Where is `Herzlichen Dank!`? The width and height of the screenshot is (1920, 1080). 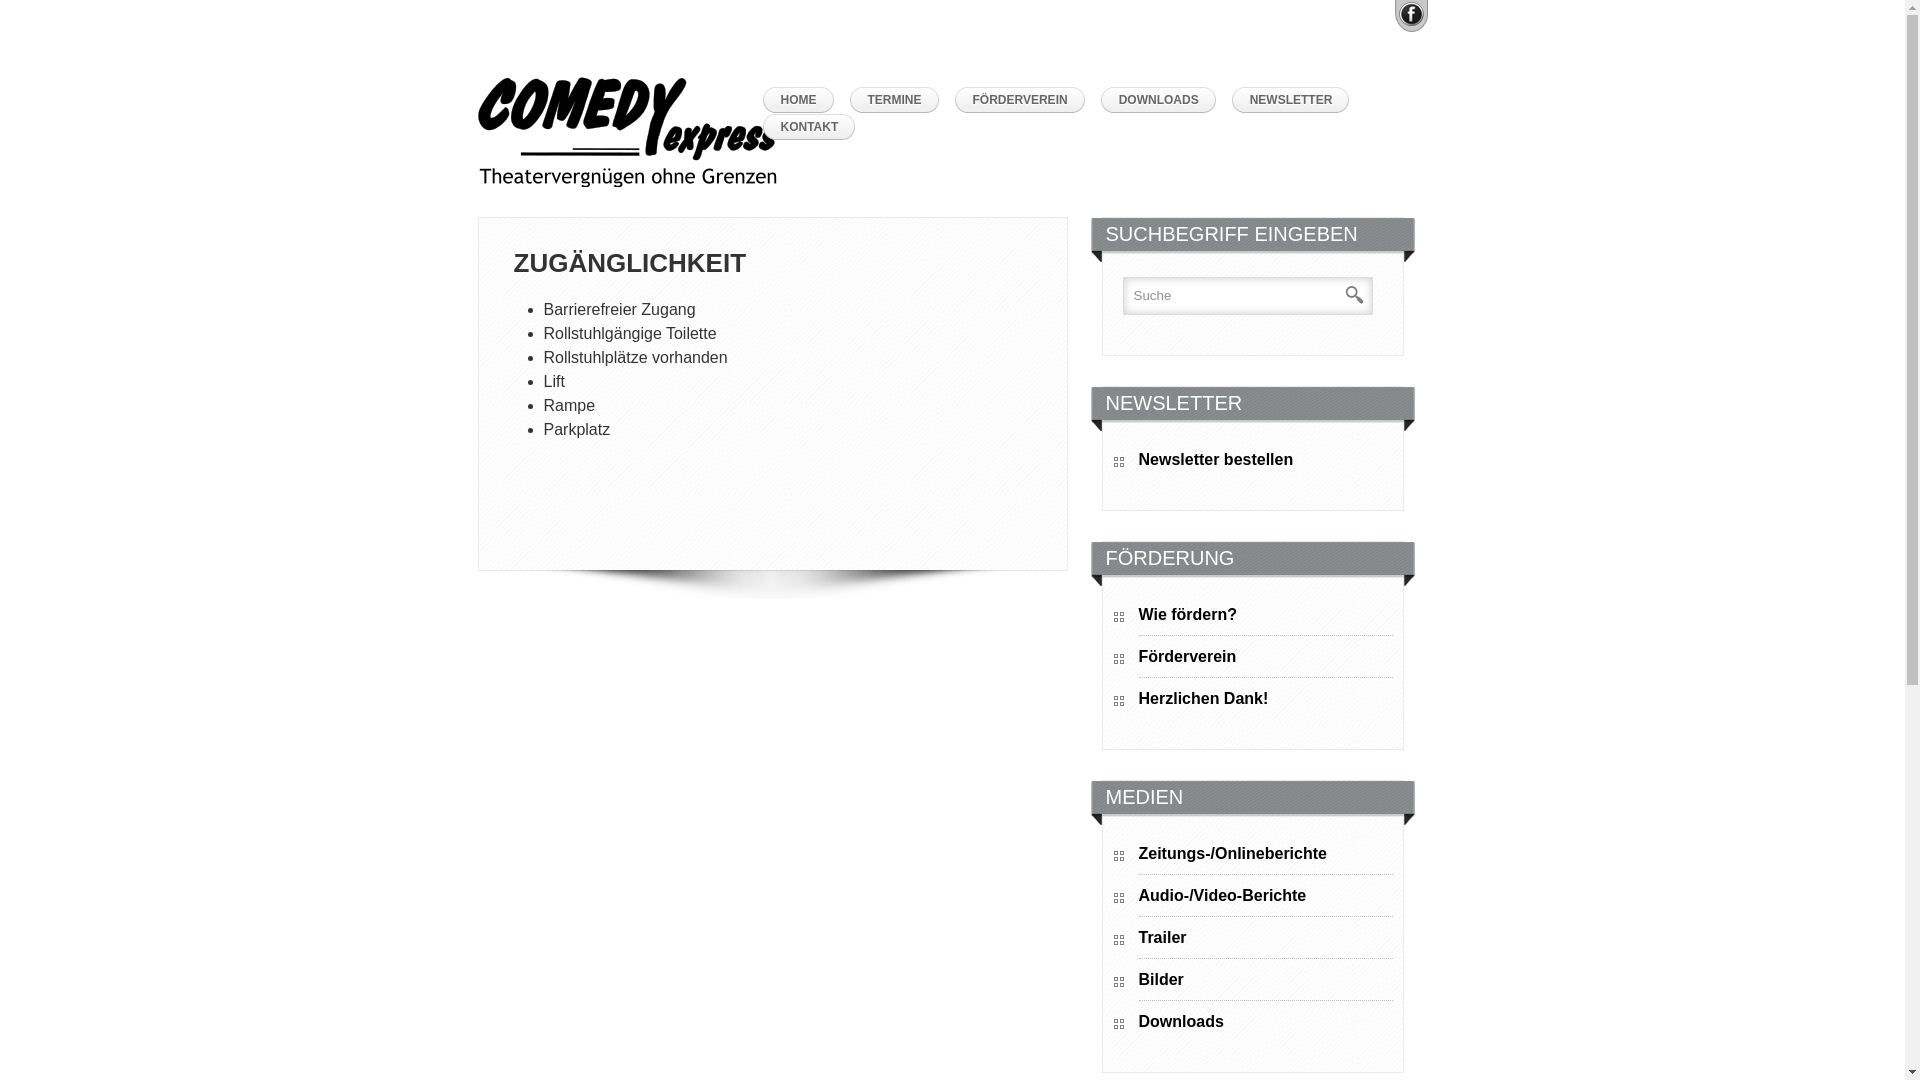 Herzlichen Dank! is located at coordinates (1265, 702).